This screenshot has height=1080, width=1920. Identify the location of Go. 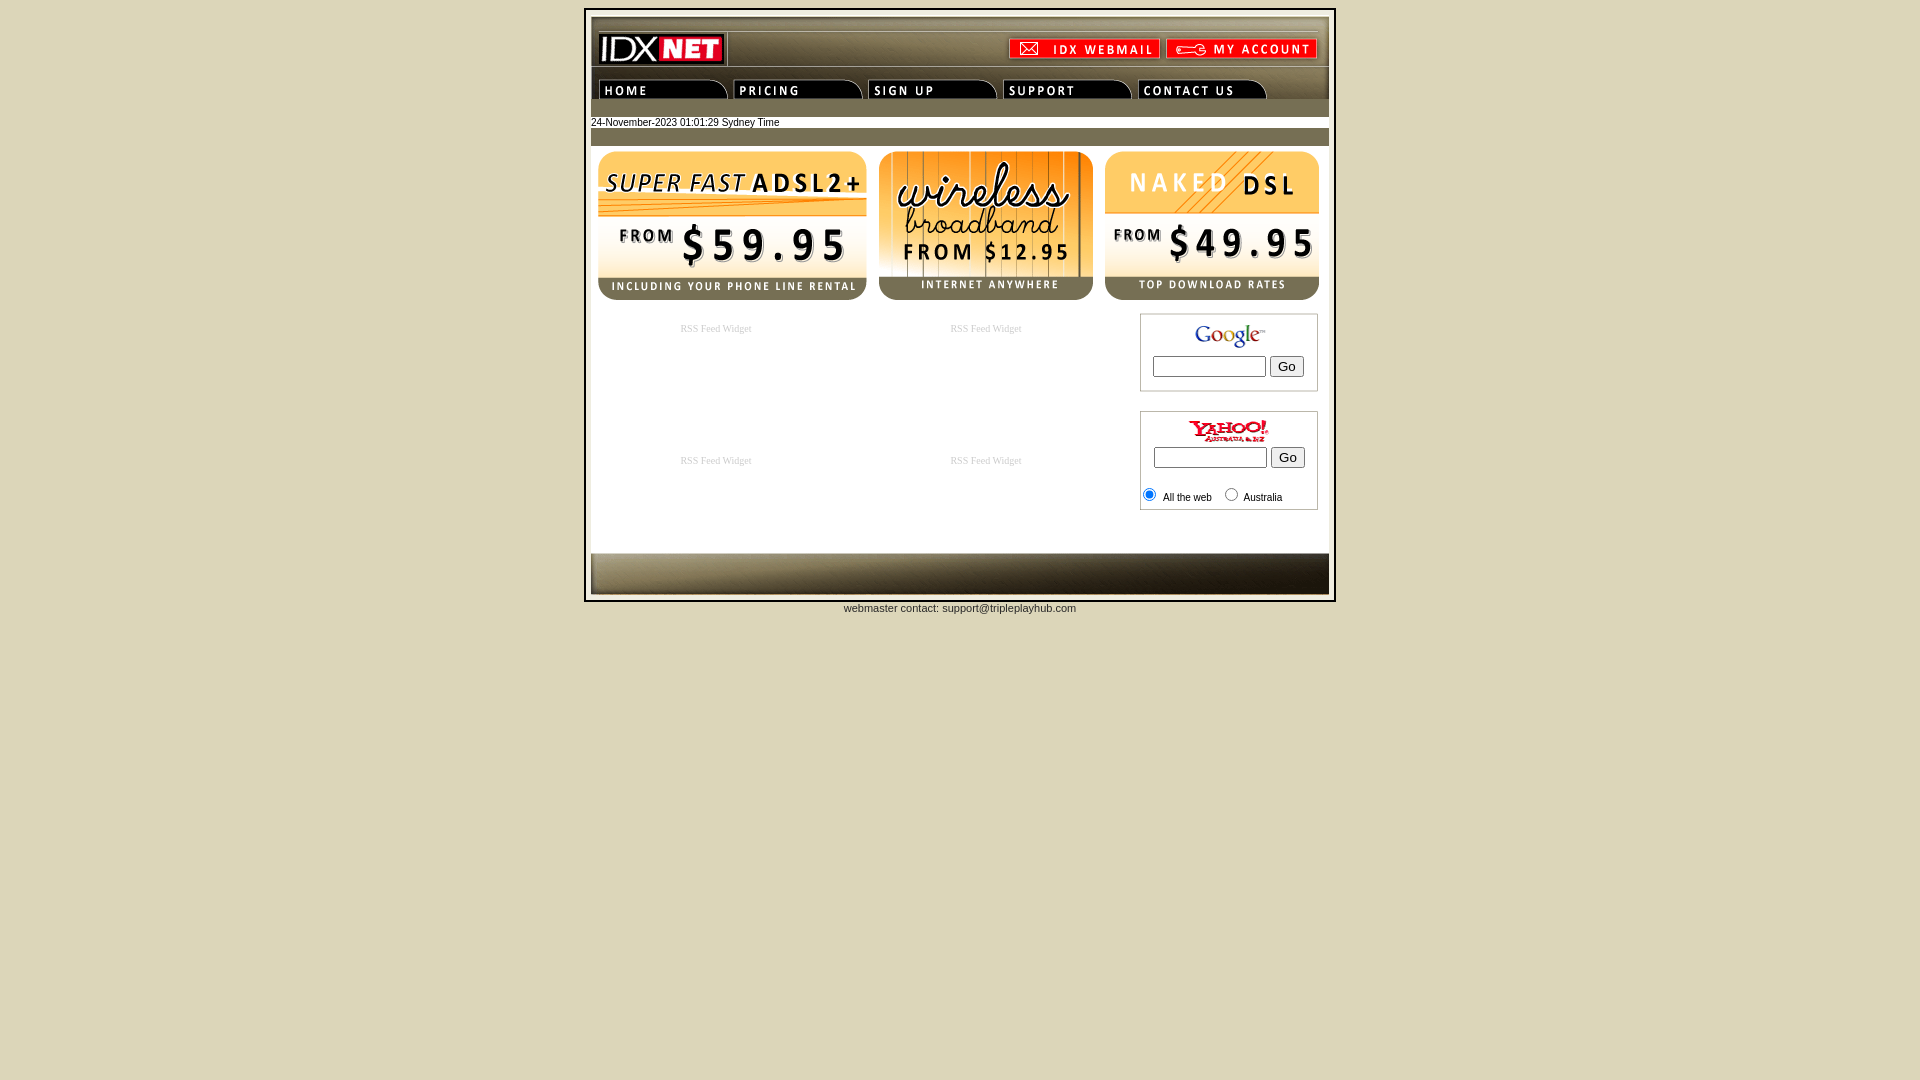
(1287, 366).